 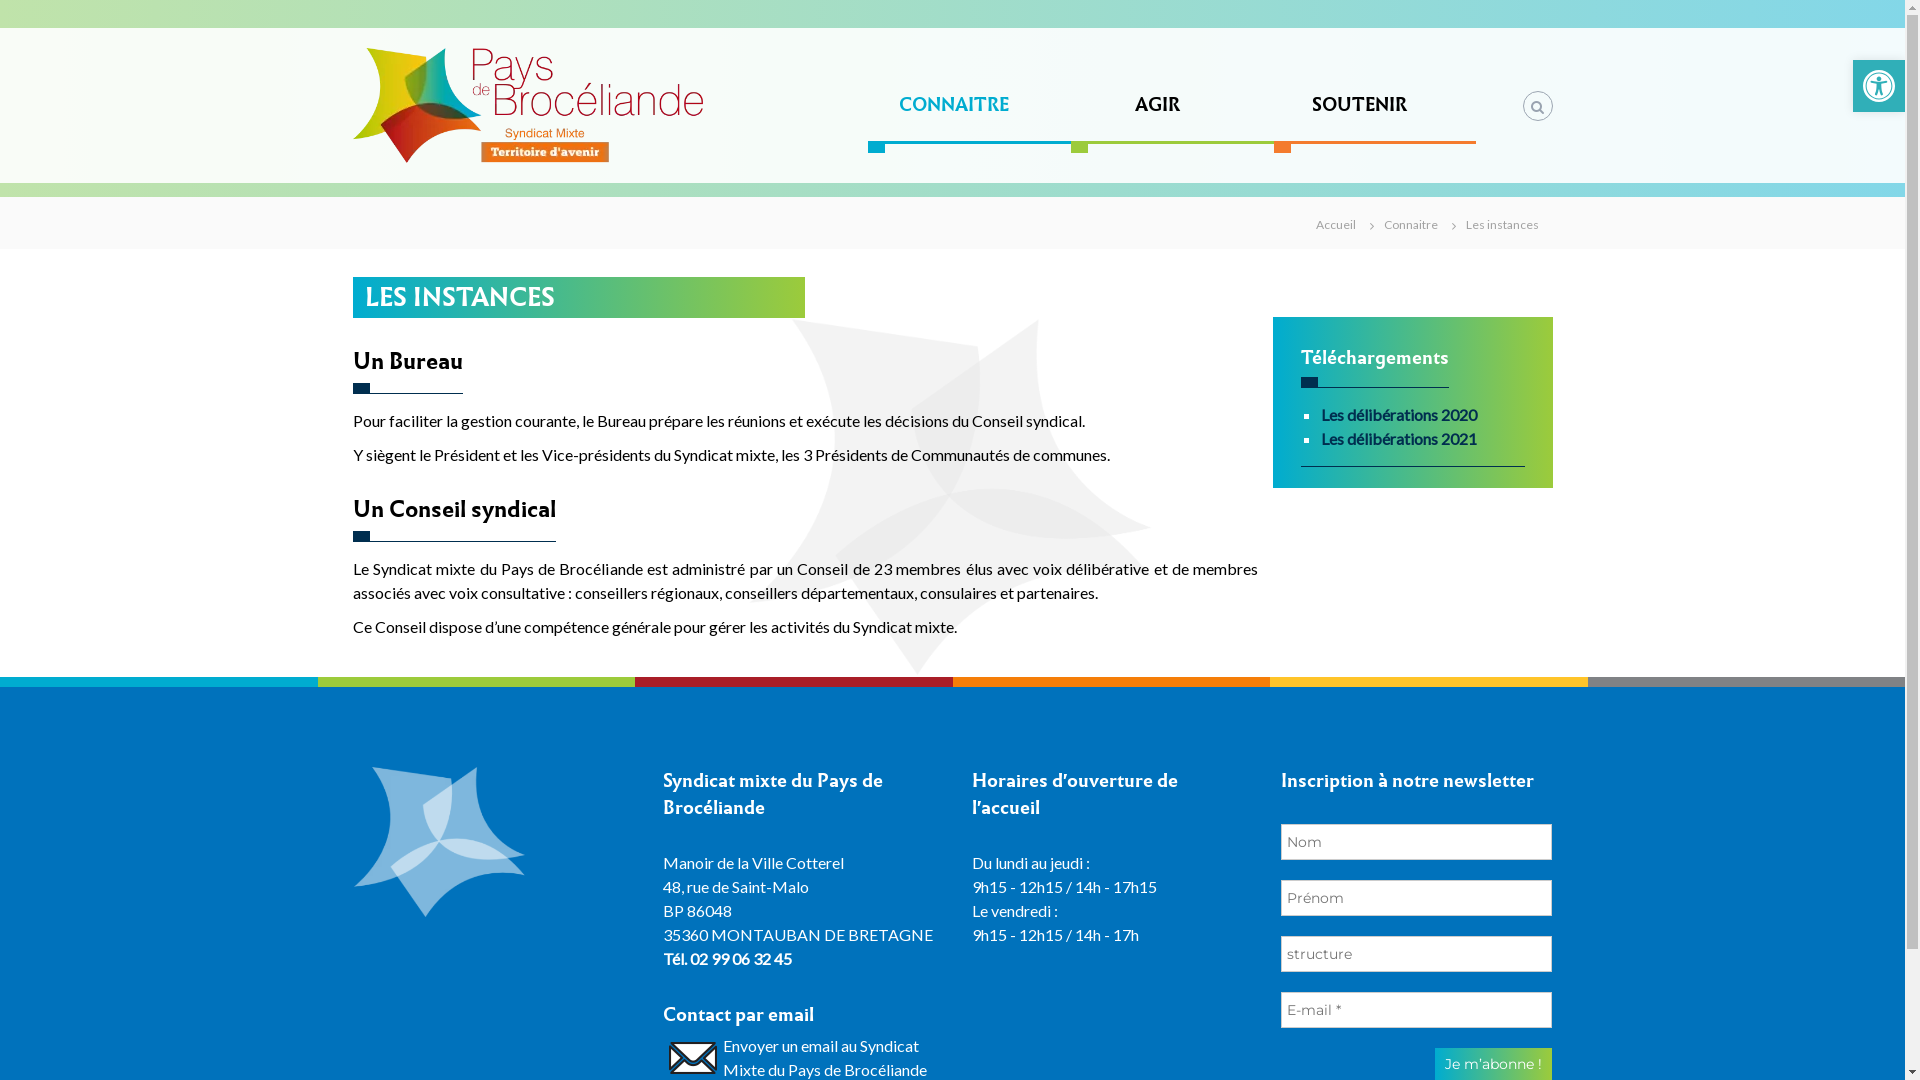 I want to click on AGIR, so click(x=1158, y=104).